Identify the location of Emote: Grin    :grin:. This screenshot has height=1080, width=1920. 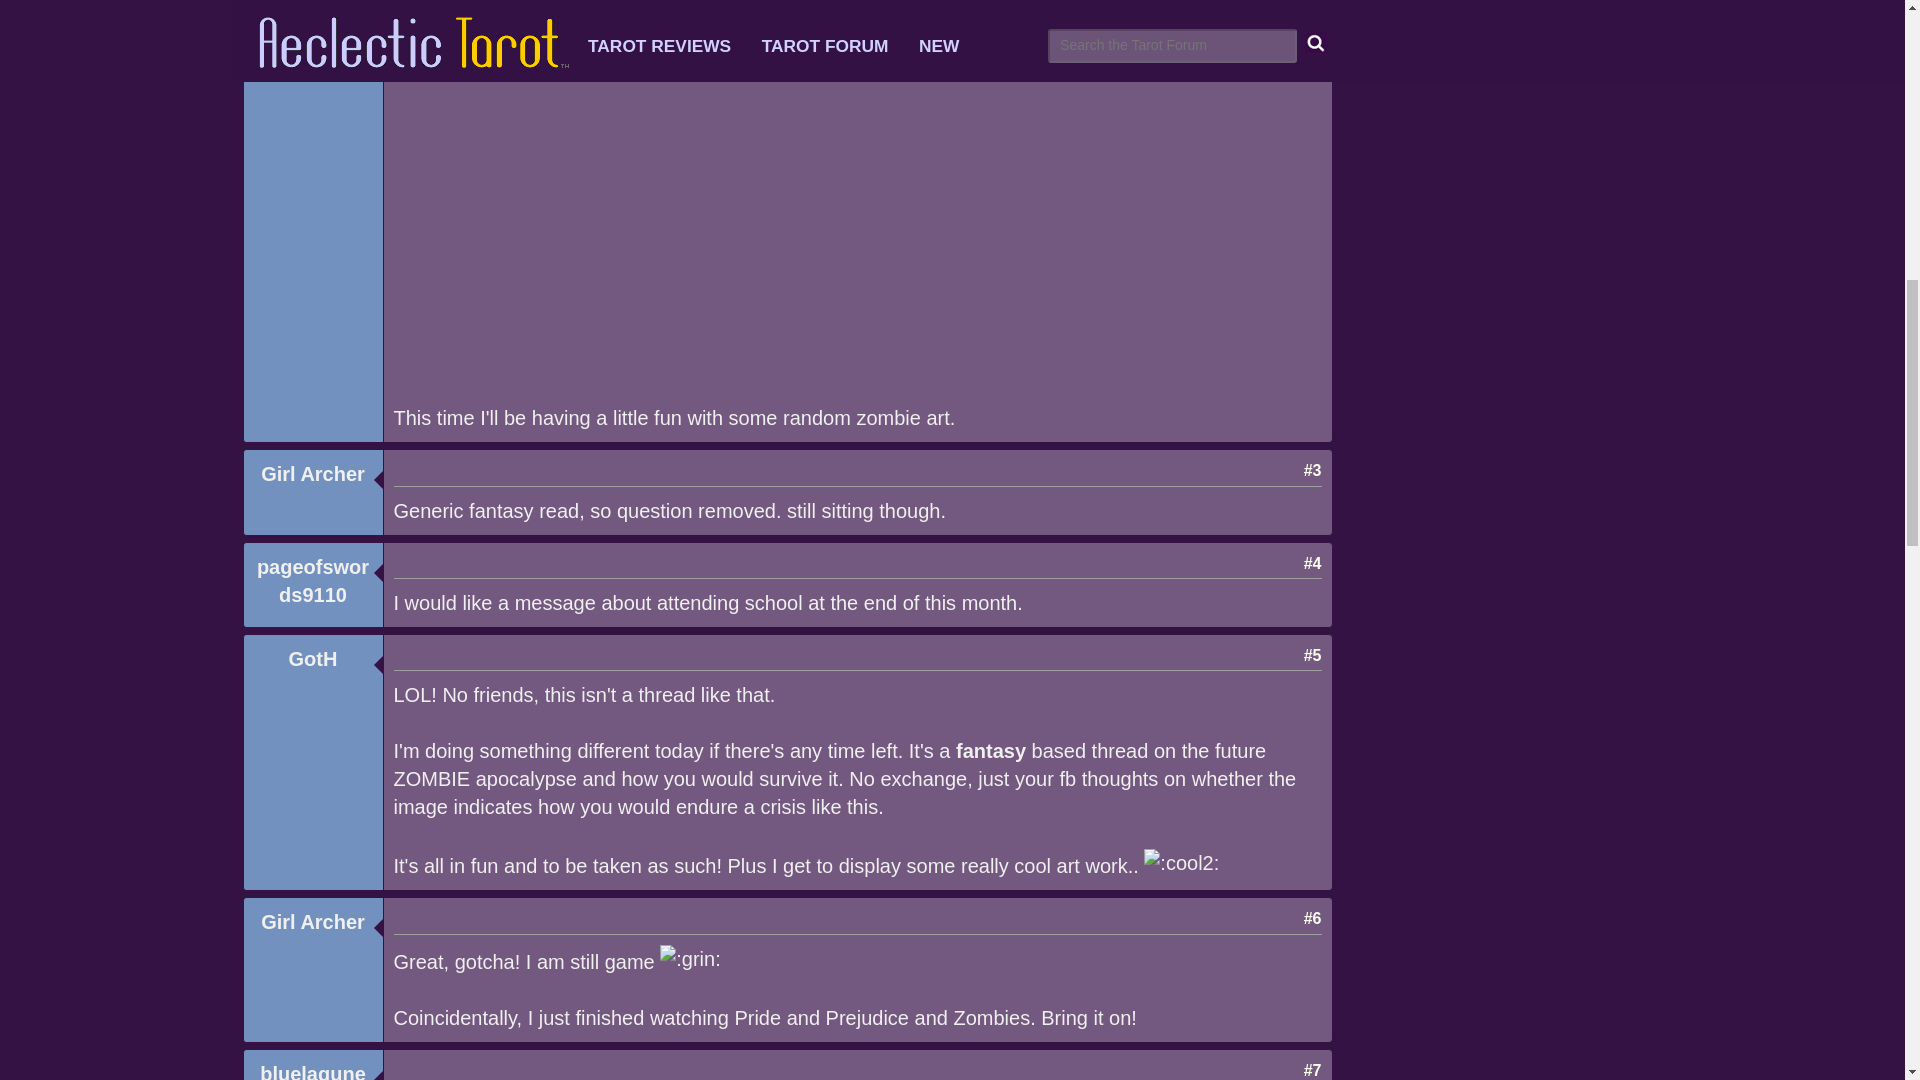
(690, 959).